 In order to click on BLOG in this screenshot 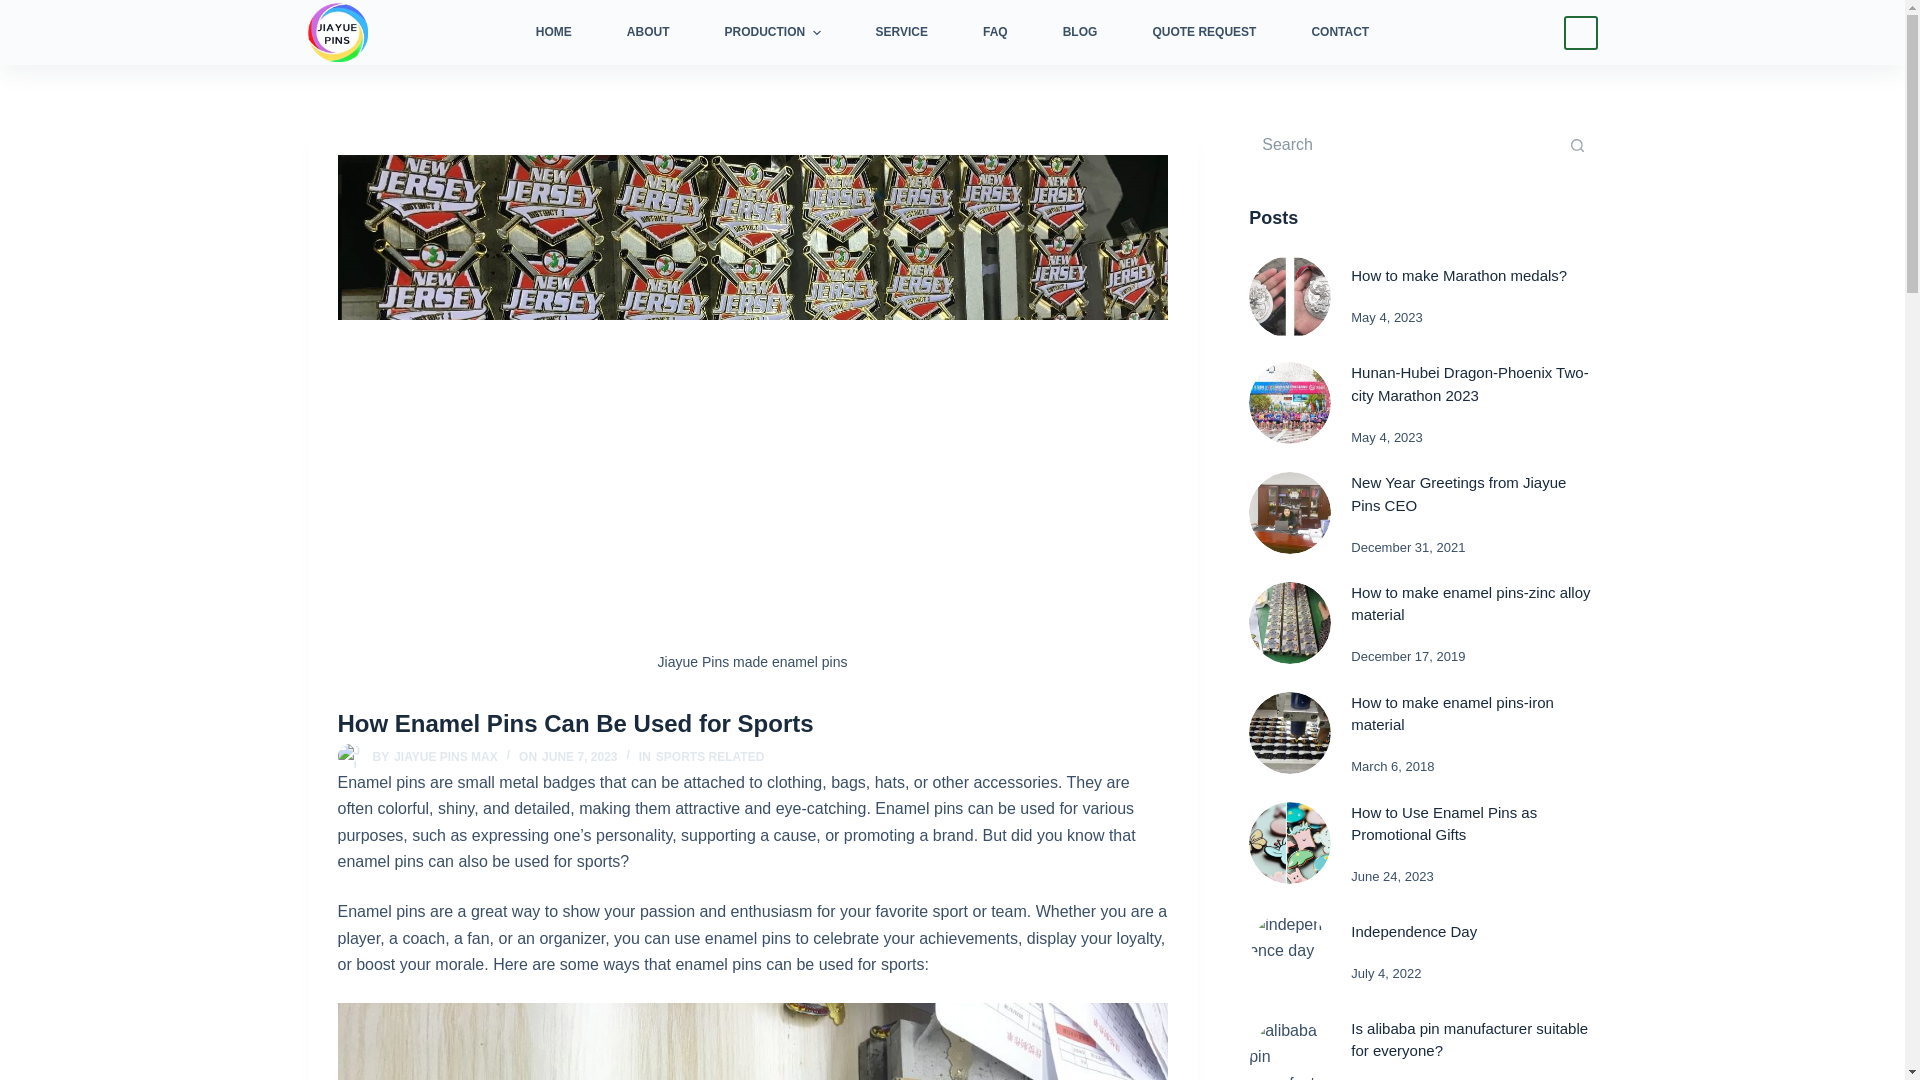, I will do `click(1080, 32)`.